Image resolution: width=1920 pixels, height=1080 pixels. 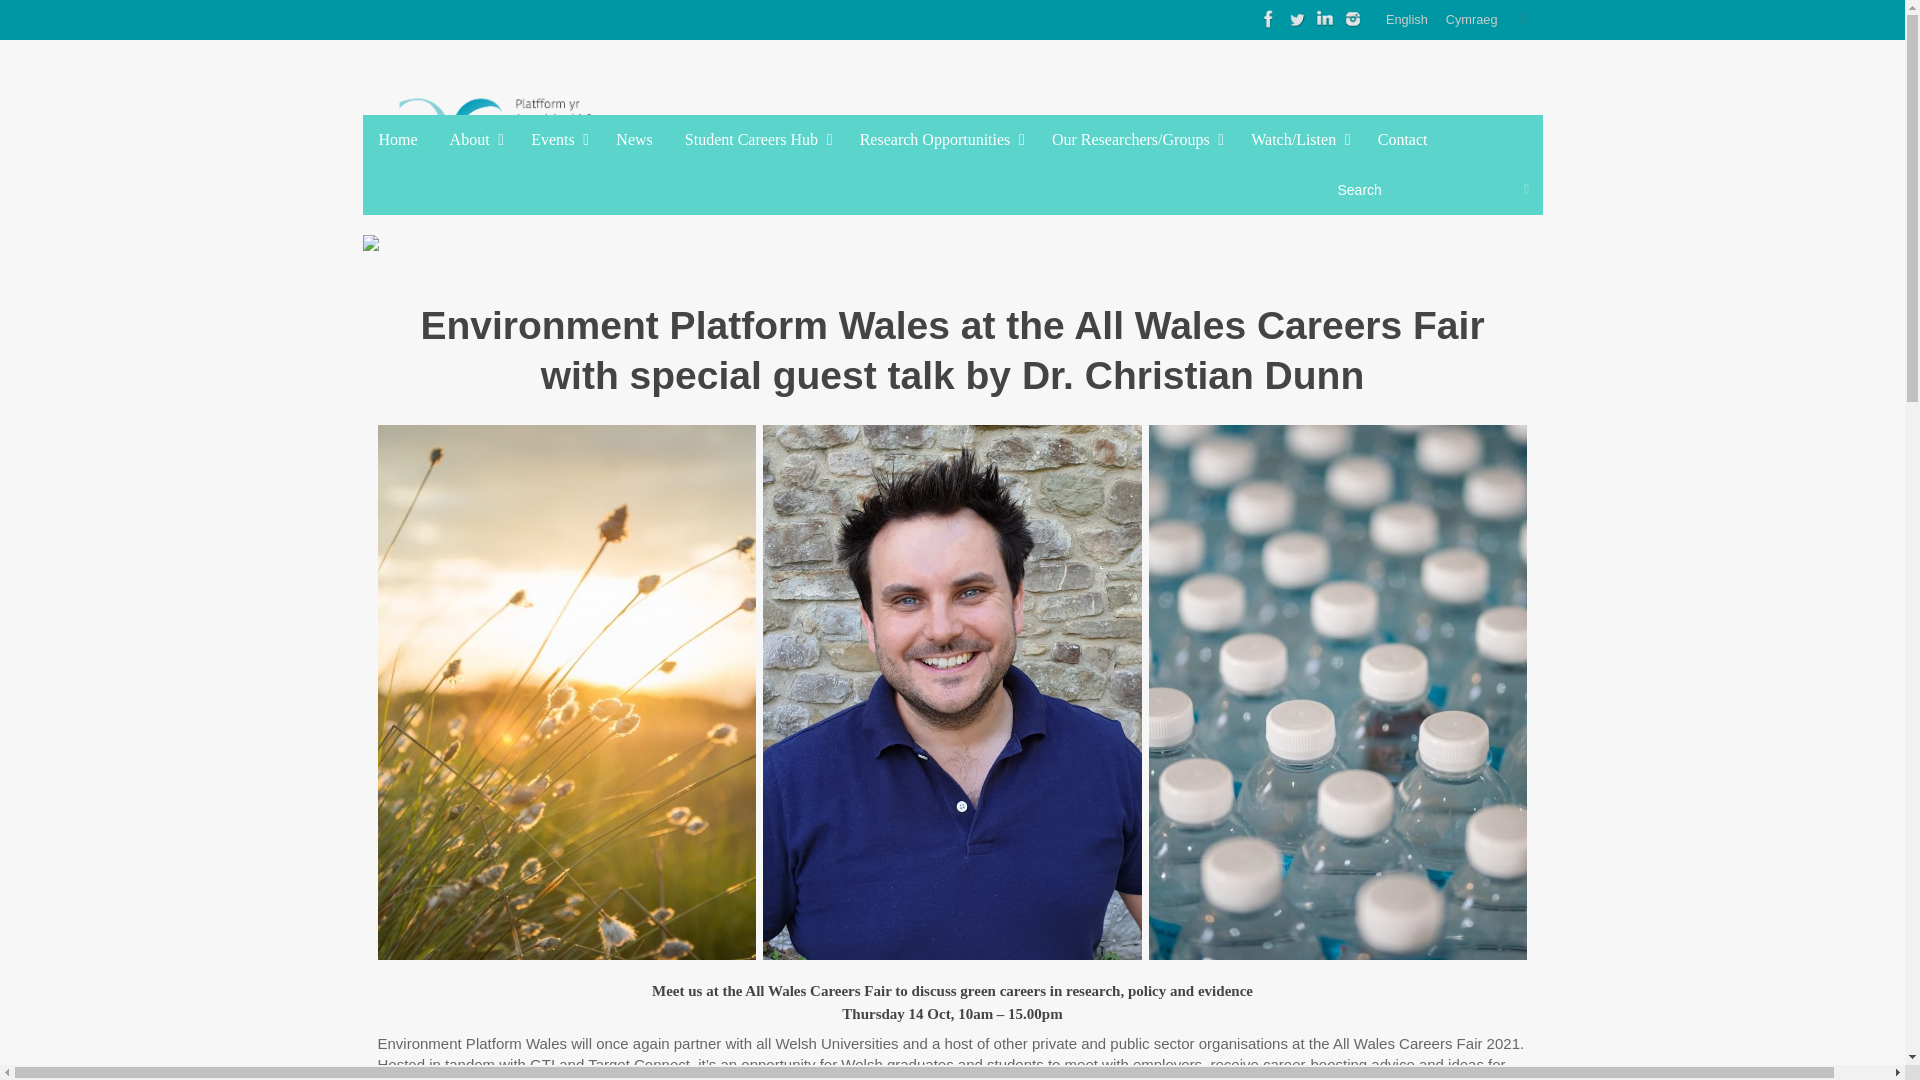 What do you see at coordinates (1352, 19) in the screenshot?
I see `Instagram` at bounding box center [1352, 19].